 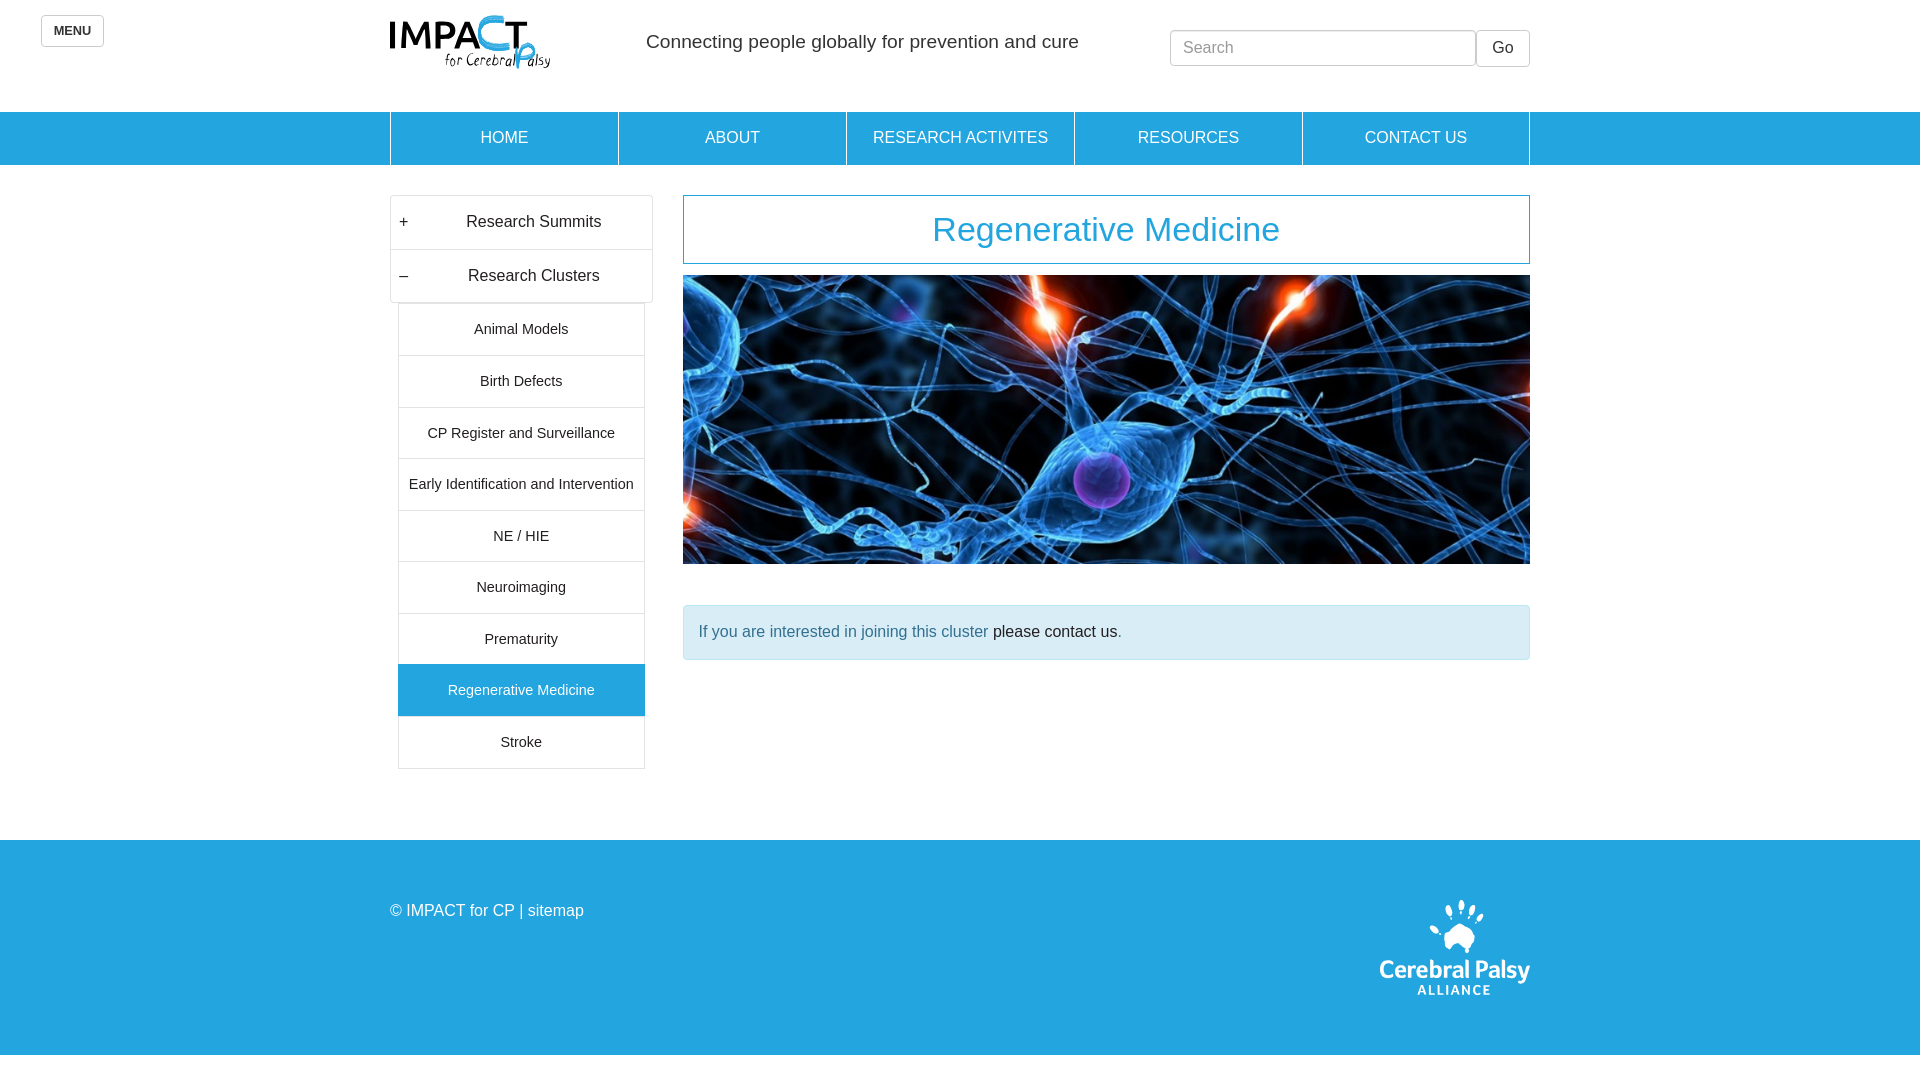 I want to click on Research Clusters, so click(x=534, y=276).